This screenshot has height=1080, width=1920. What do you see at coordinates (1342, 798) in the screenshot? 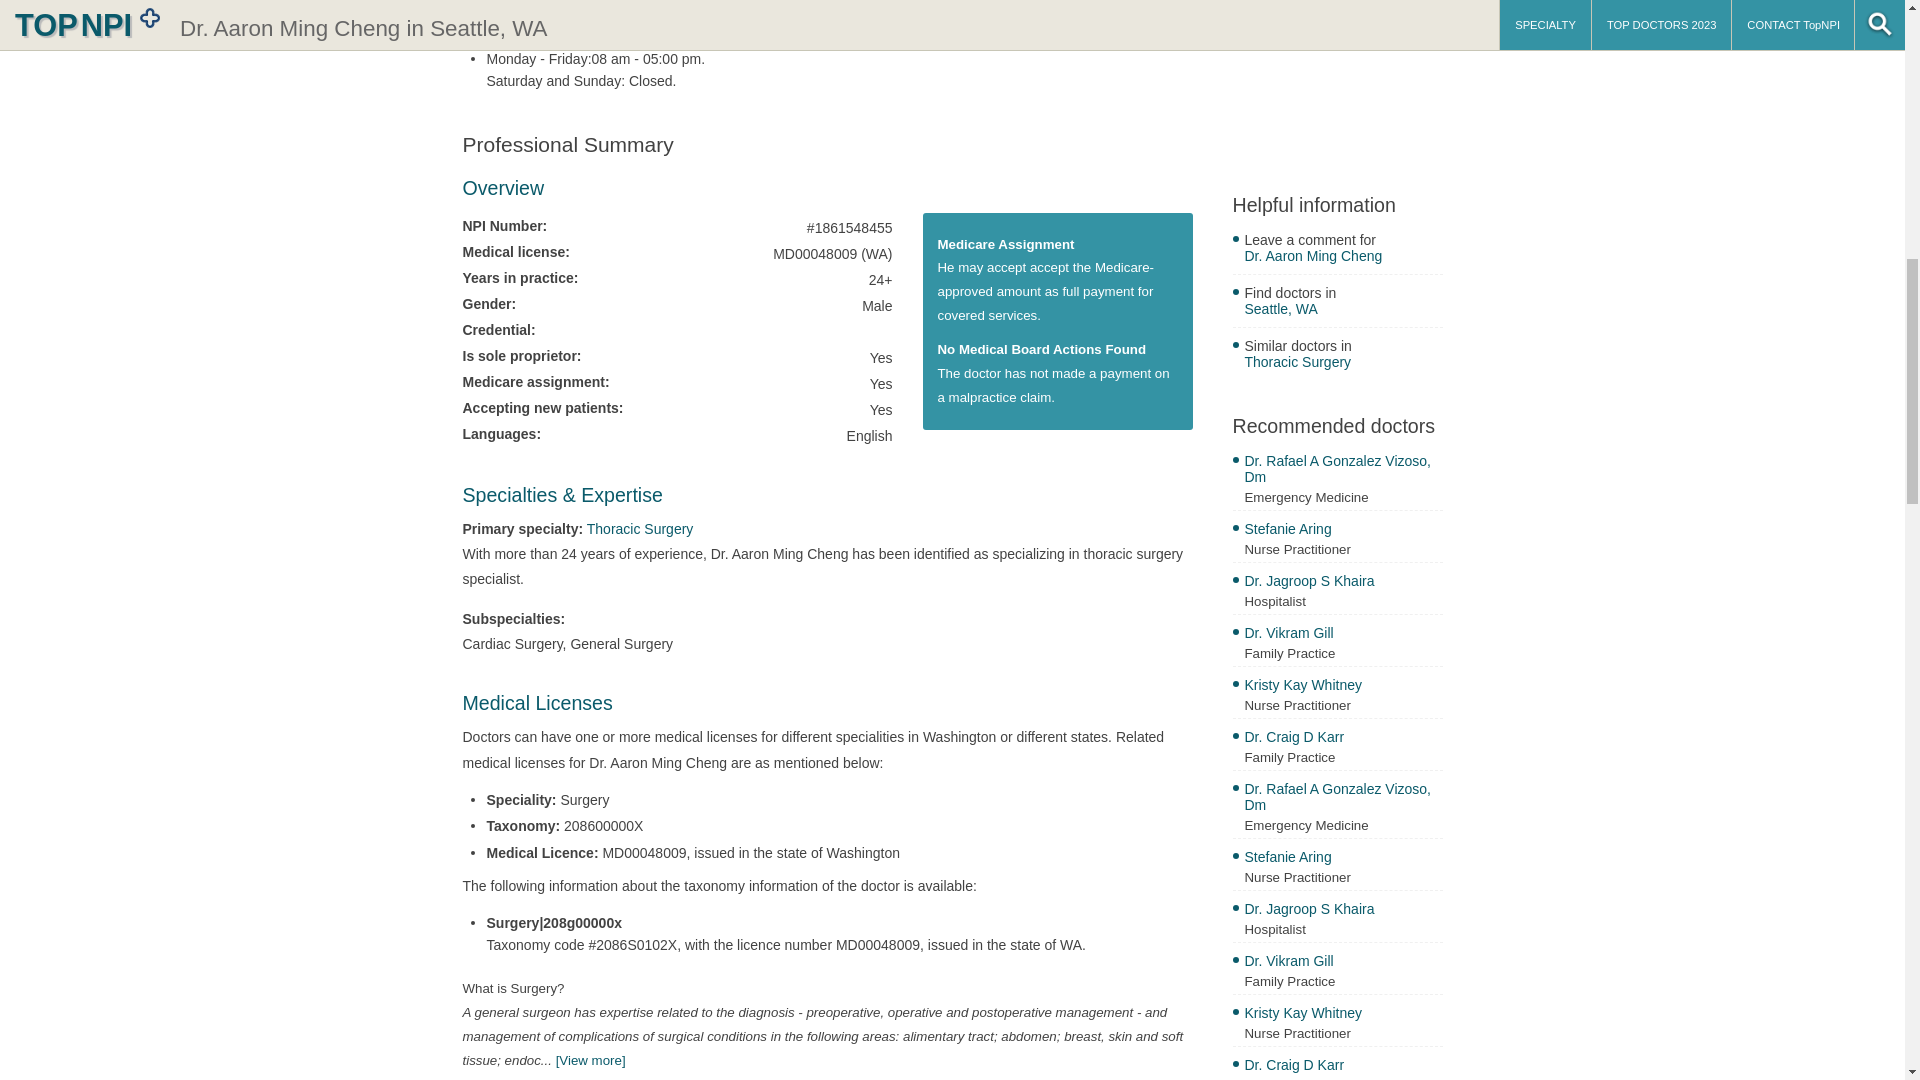
I see `Dr. Rafael A Gonzalez Vizoso, Dm` at bounding box center [1342, 798].